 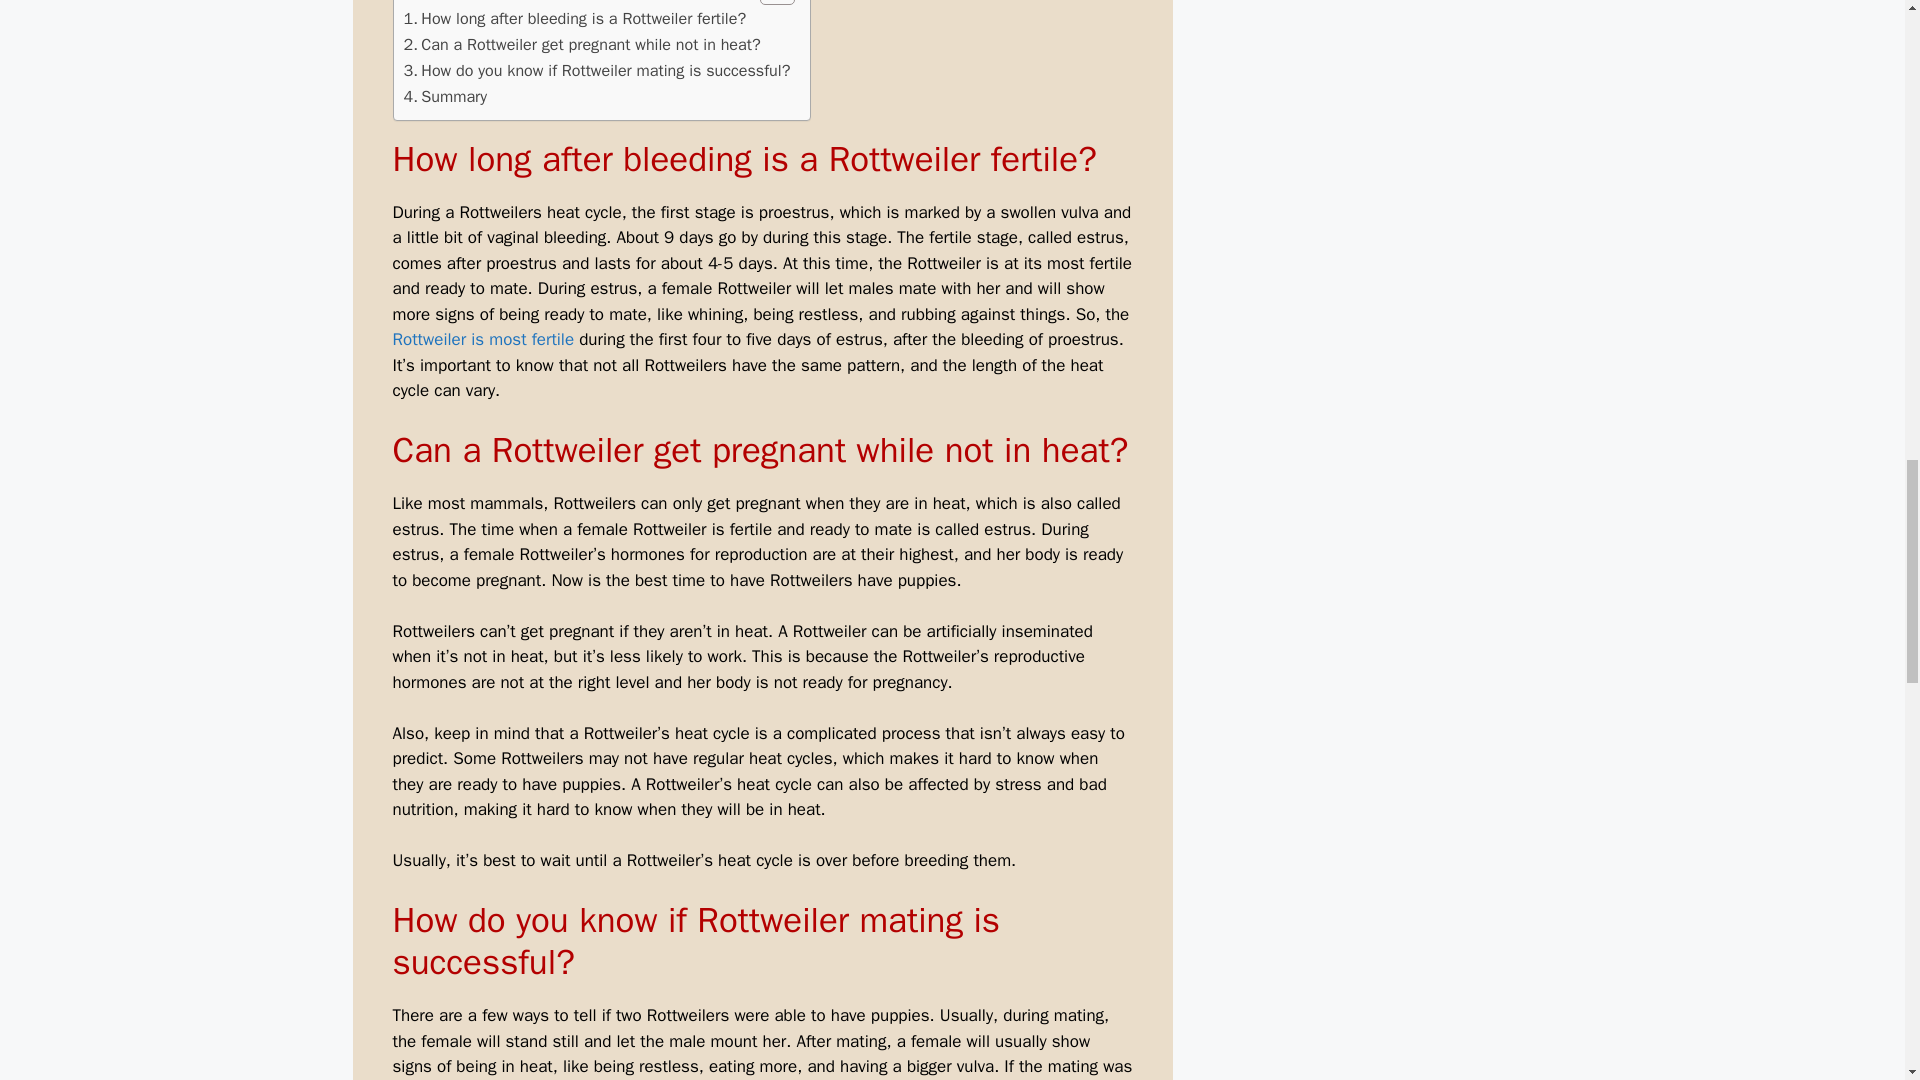 What do you see at coordinates (582, 45) in the screenshot?
I see `Can a Rottweiler get pregnant while not in heat?` at bounding box center [582, 45].